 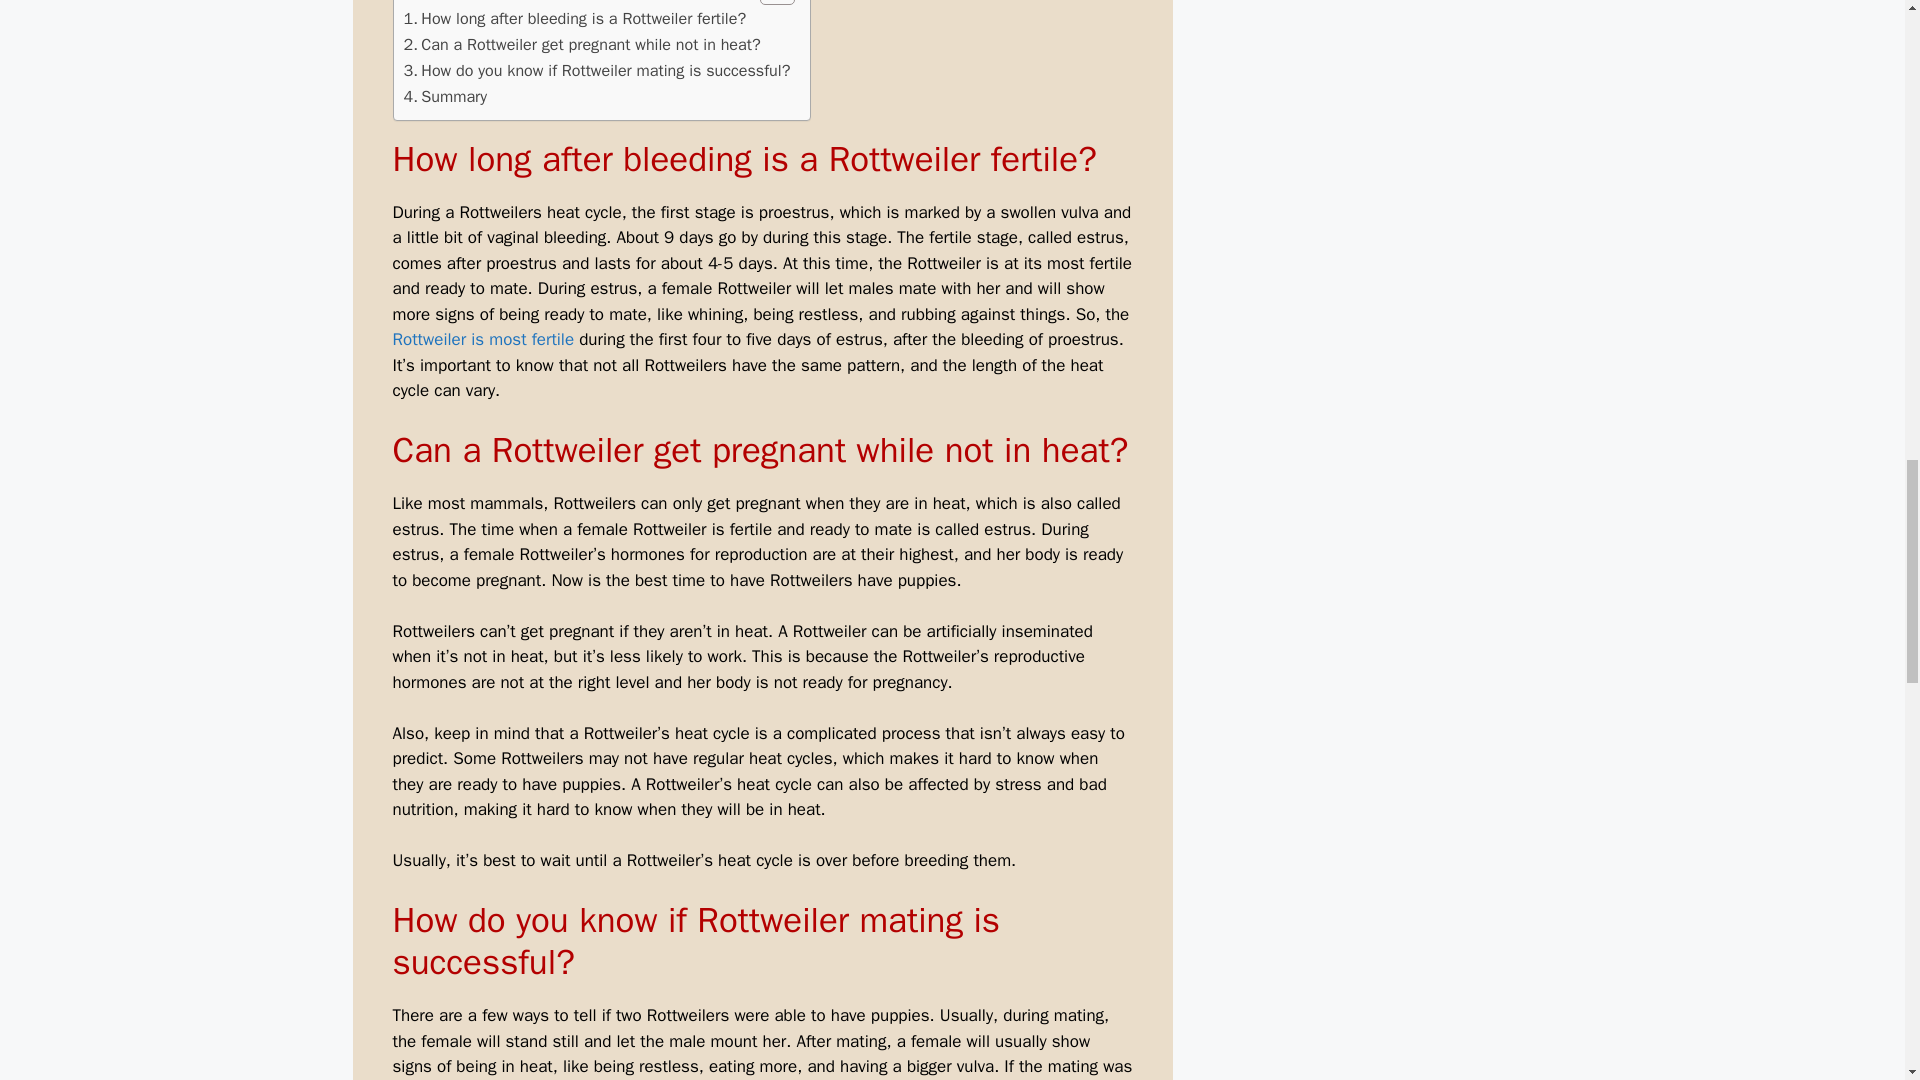 What do you see at coordinates (582, 45) in the screenshot?
I see `Can a Rottweiler get pregnant while not in heat?` at bounding box center [582, 45].